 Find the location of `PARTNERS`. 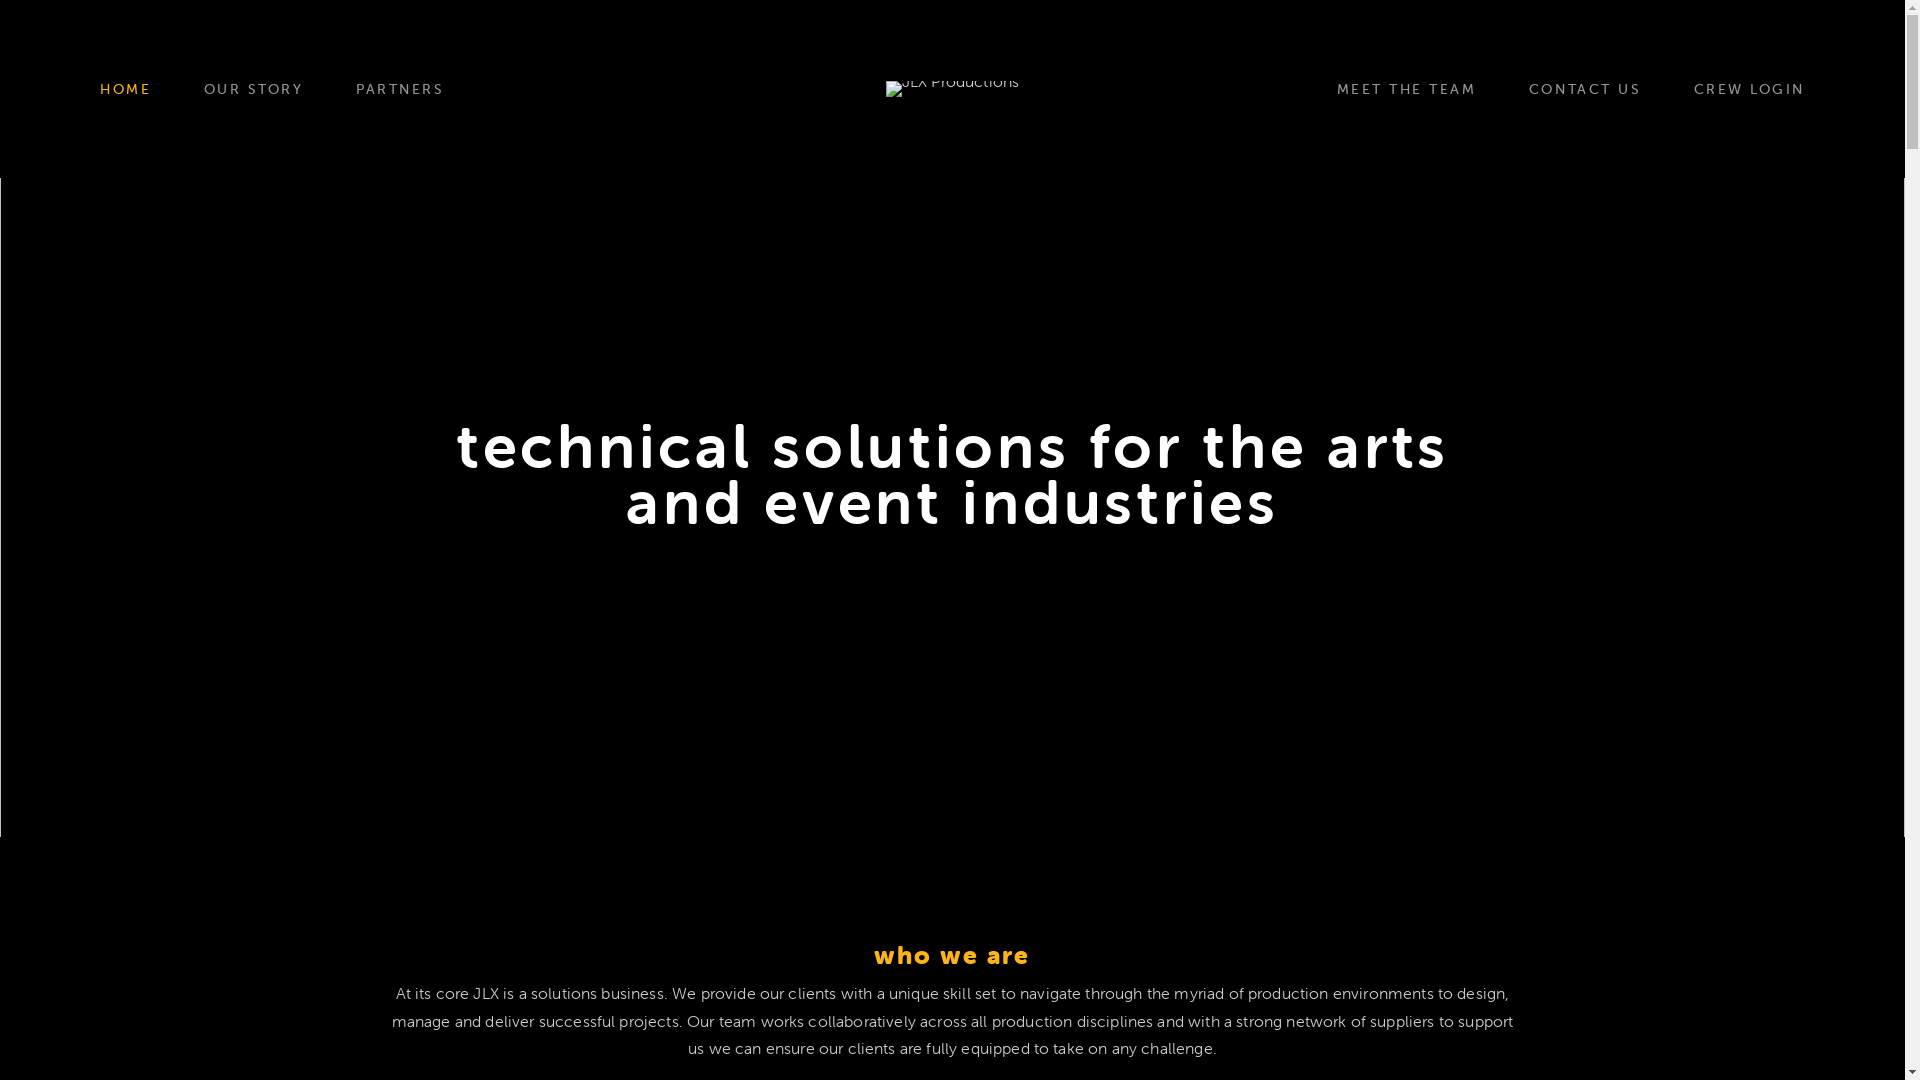

PARTNERS is located at coordinates (400, 88).